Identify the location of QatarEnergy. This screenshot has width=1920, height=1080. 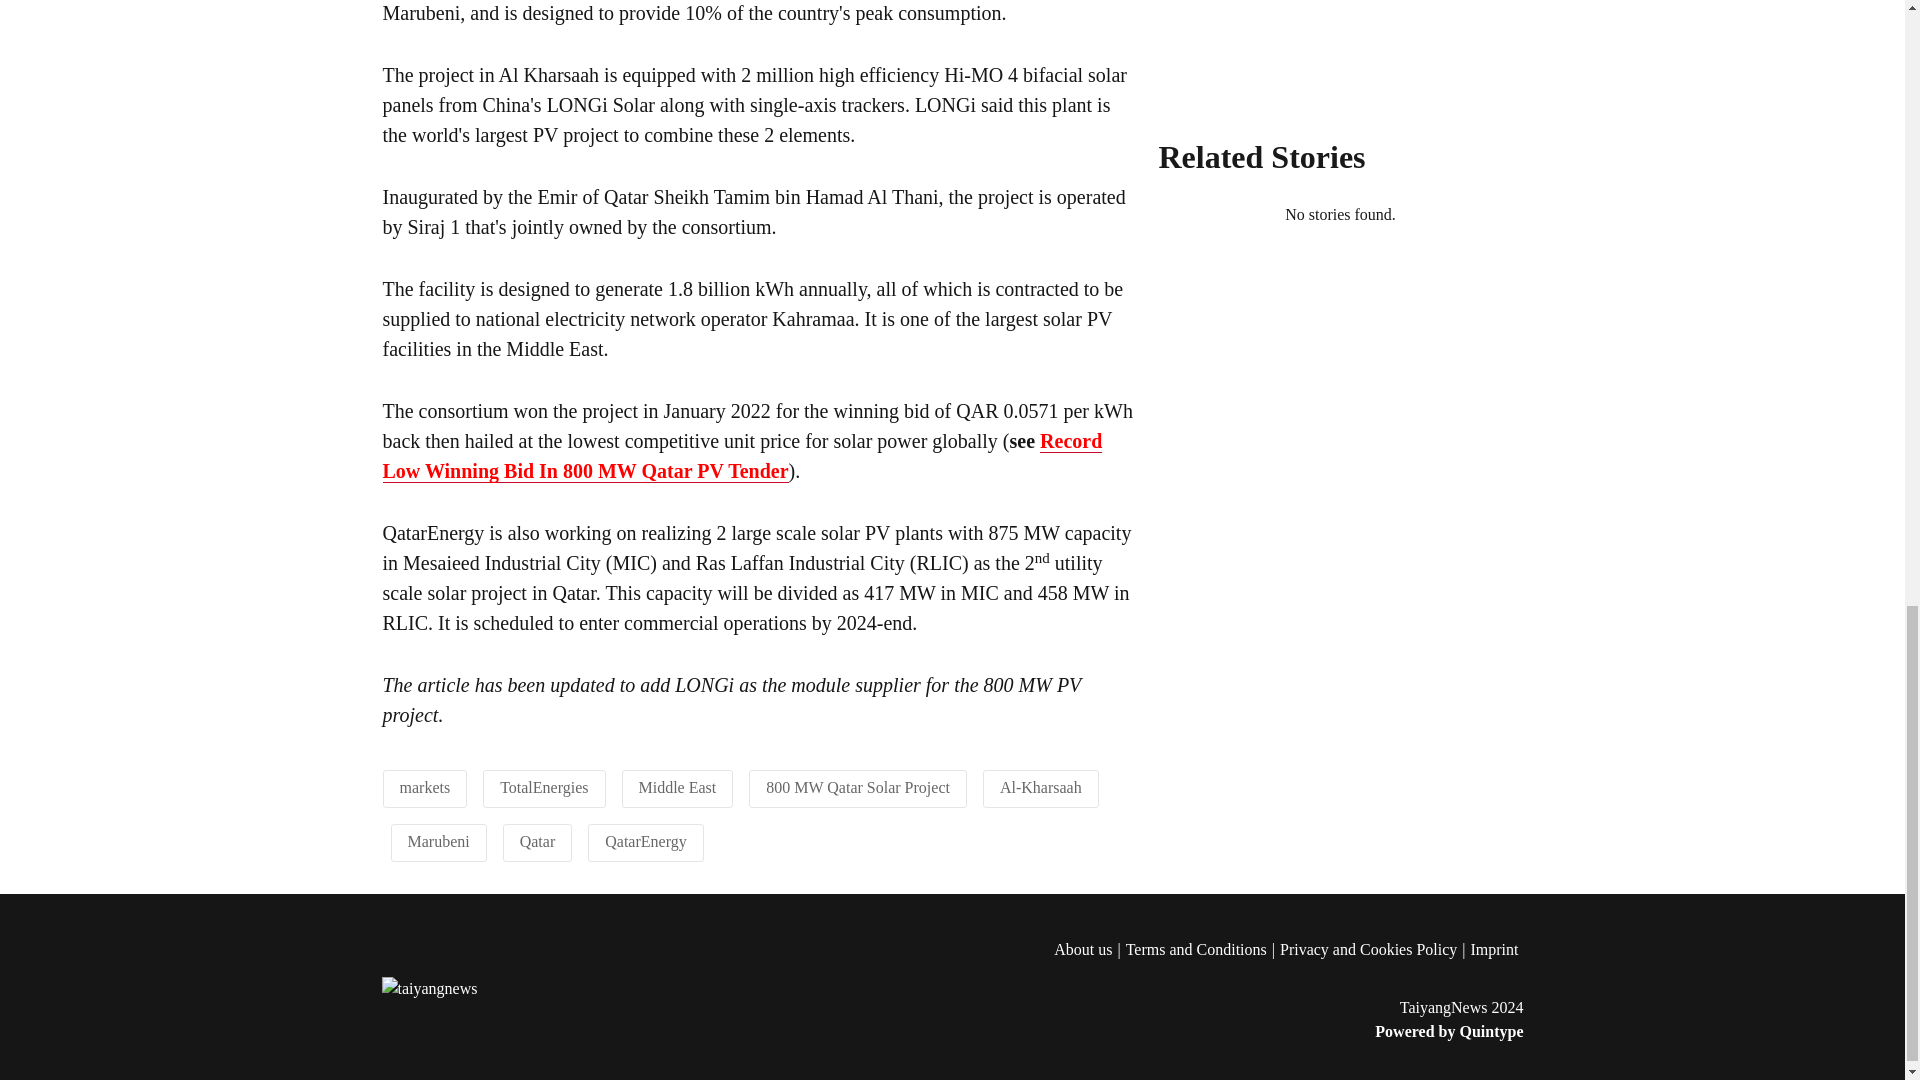
(644, 840).